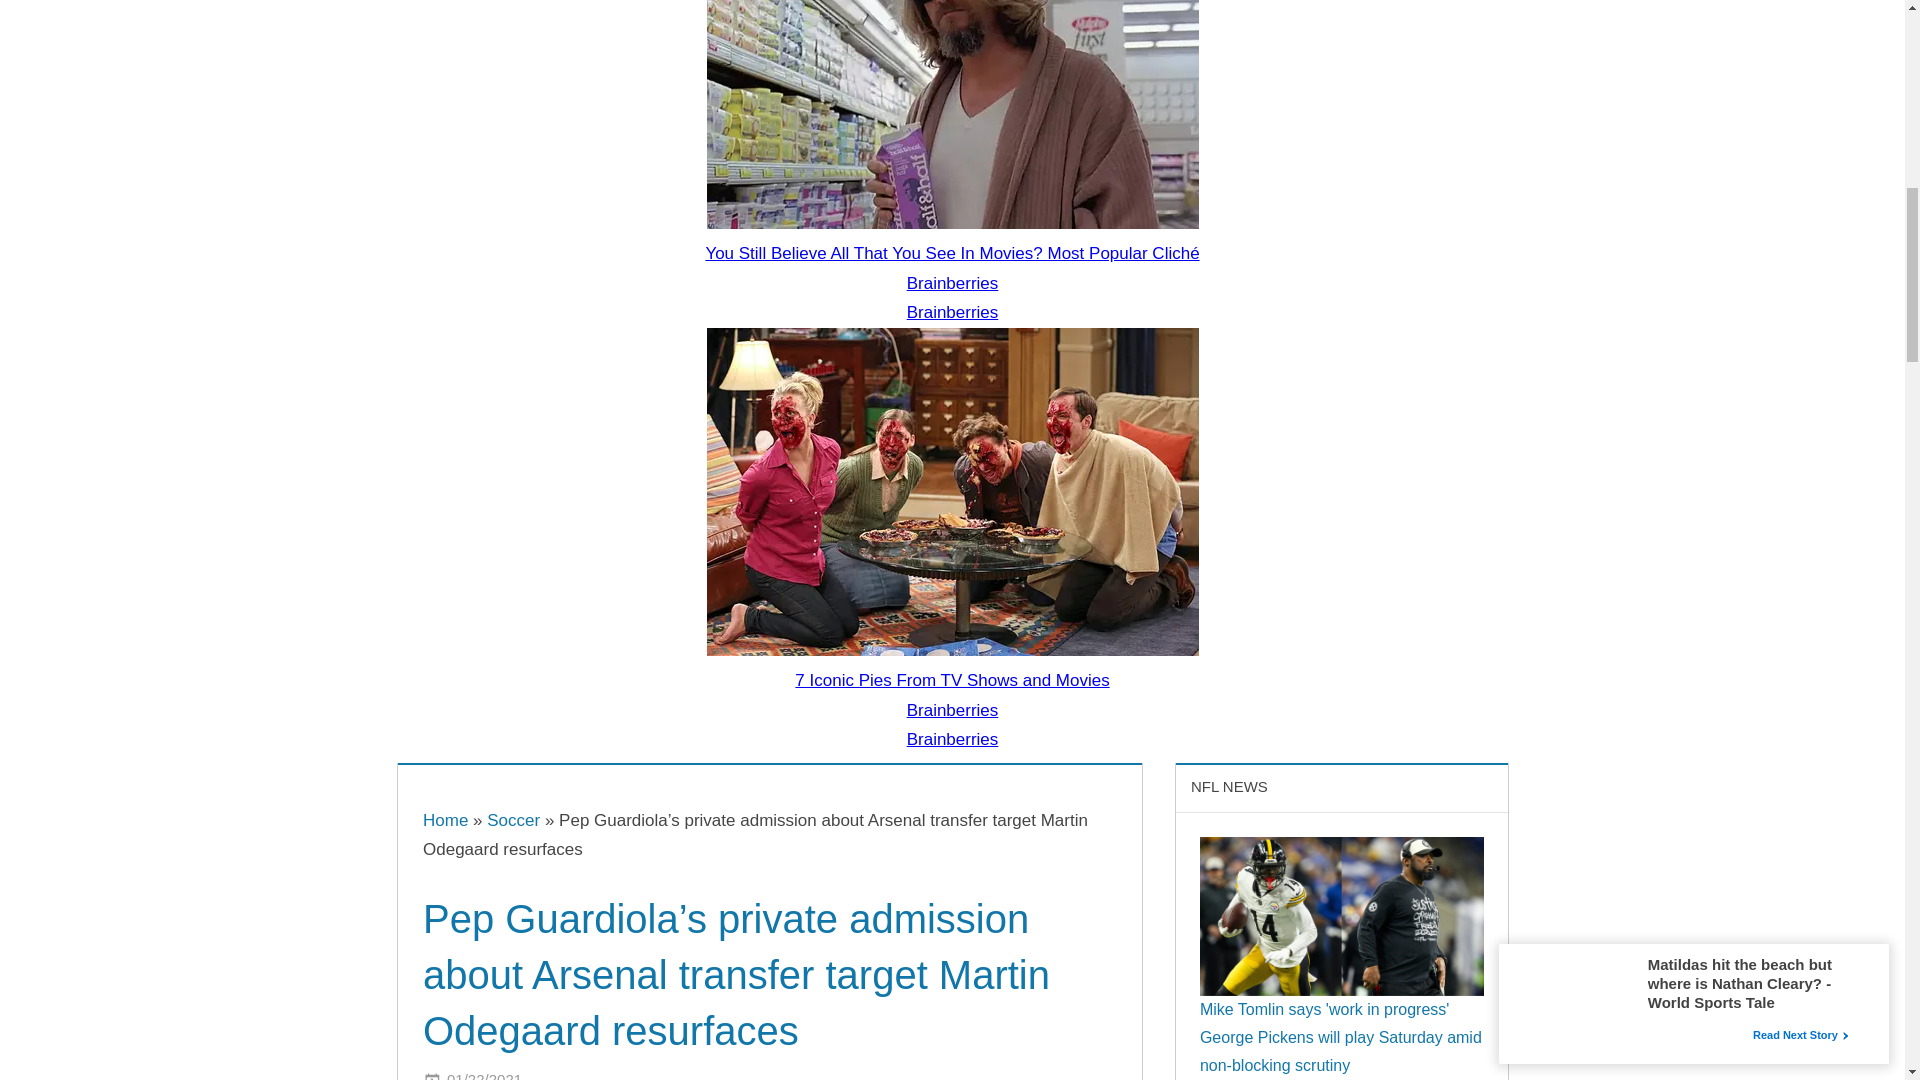 This screenshot has width=1920, height=1080. I want to click on 20:19, so click(484, 1075).